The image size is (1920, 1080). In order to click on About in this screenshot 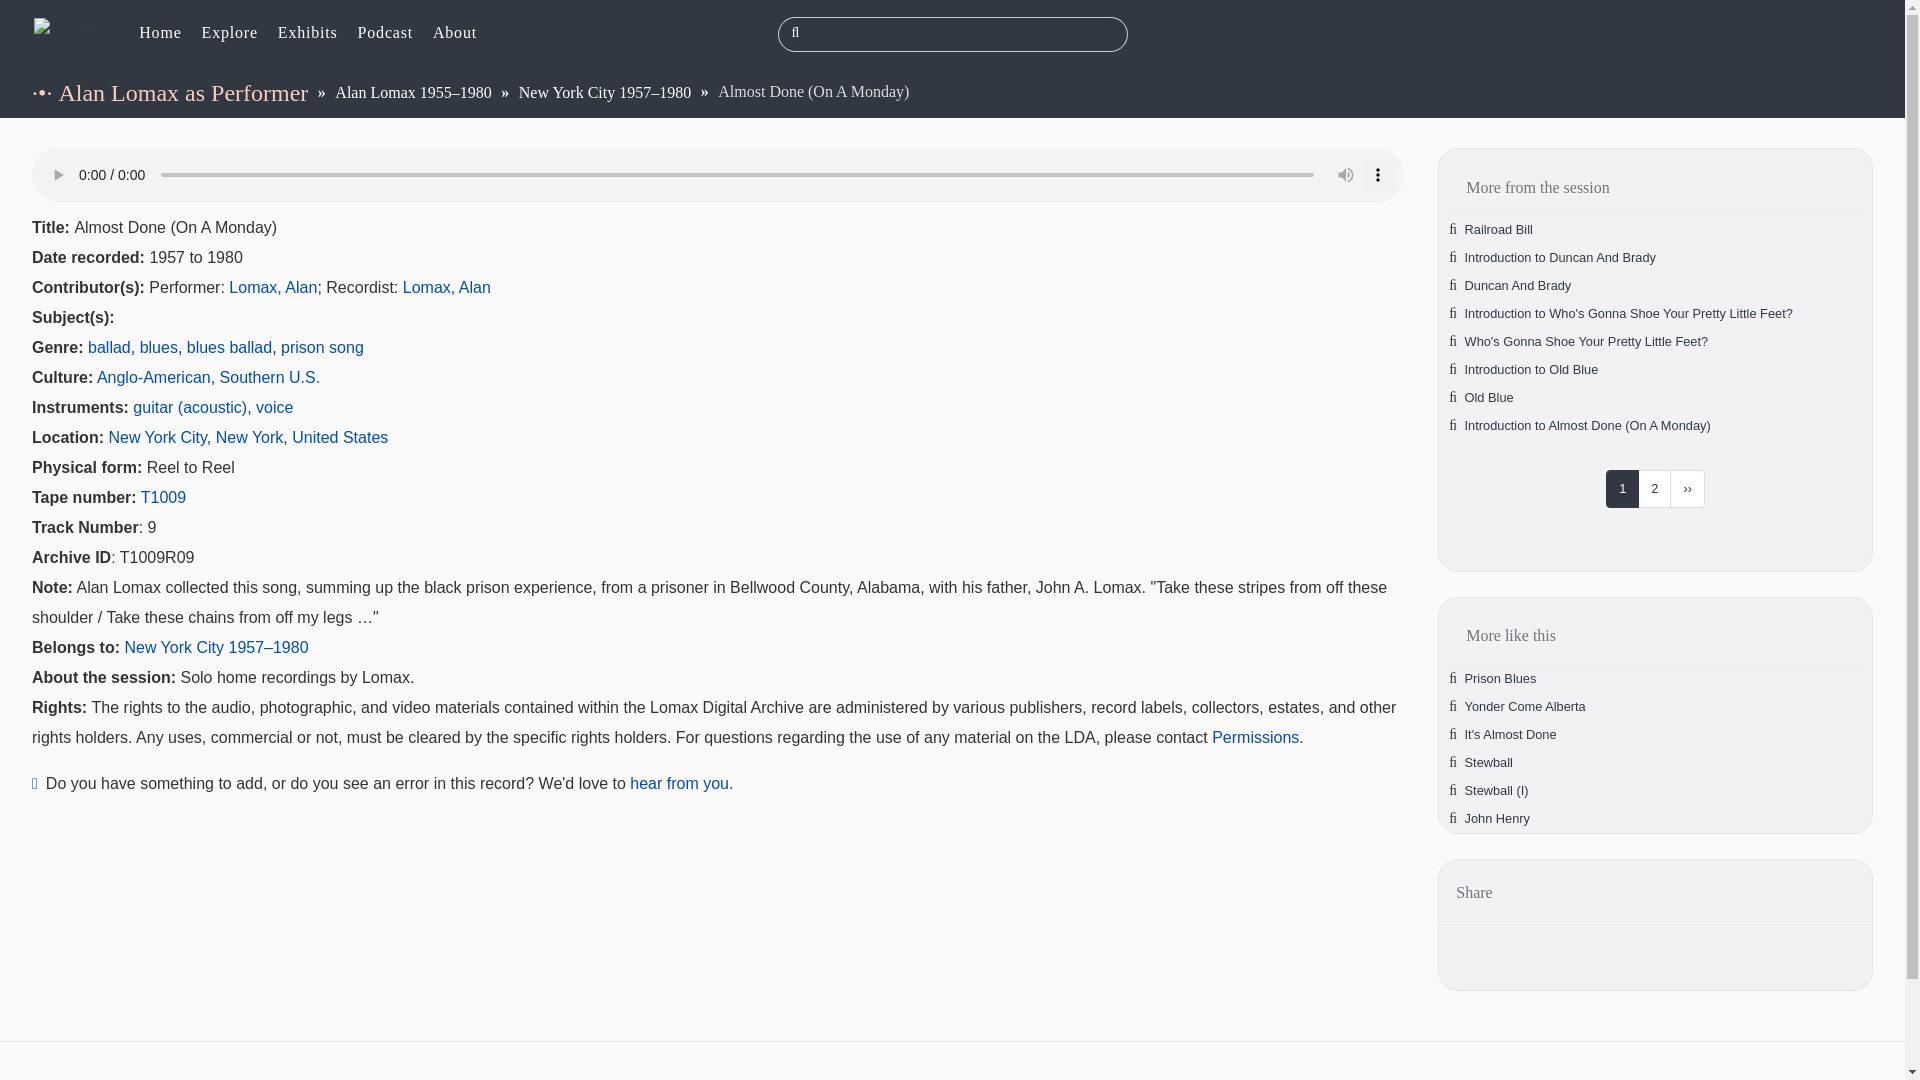, I will do `click(454, 34)`.